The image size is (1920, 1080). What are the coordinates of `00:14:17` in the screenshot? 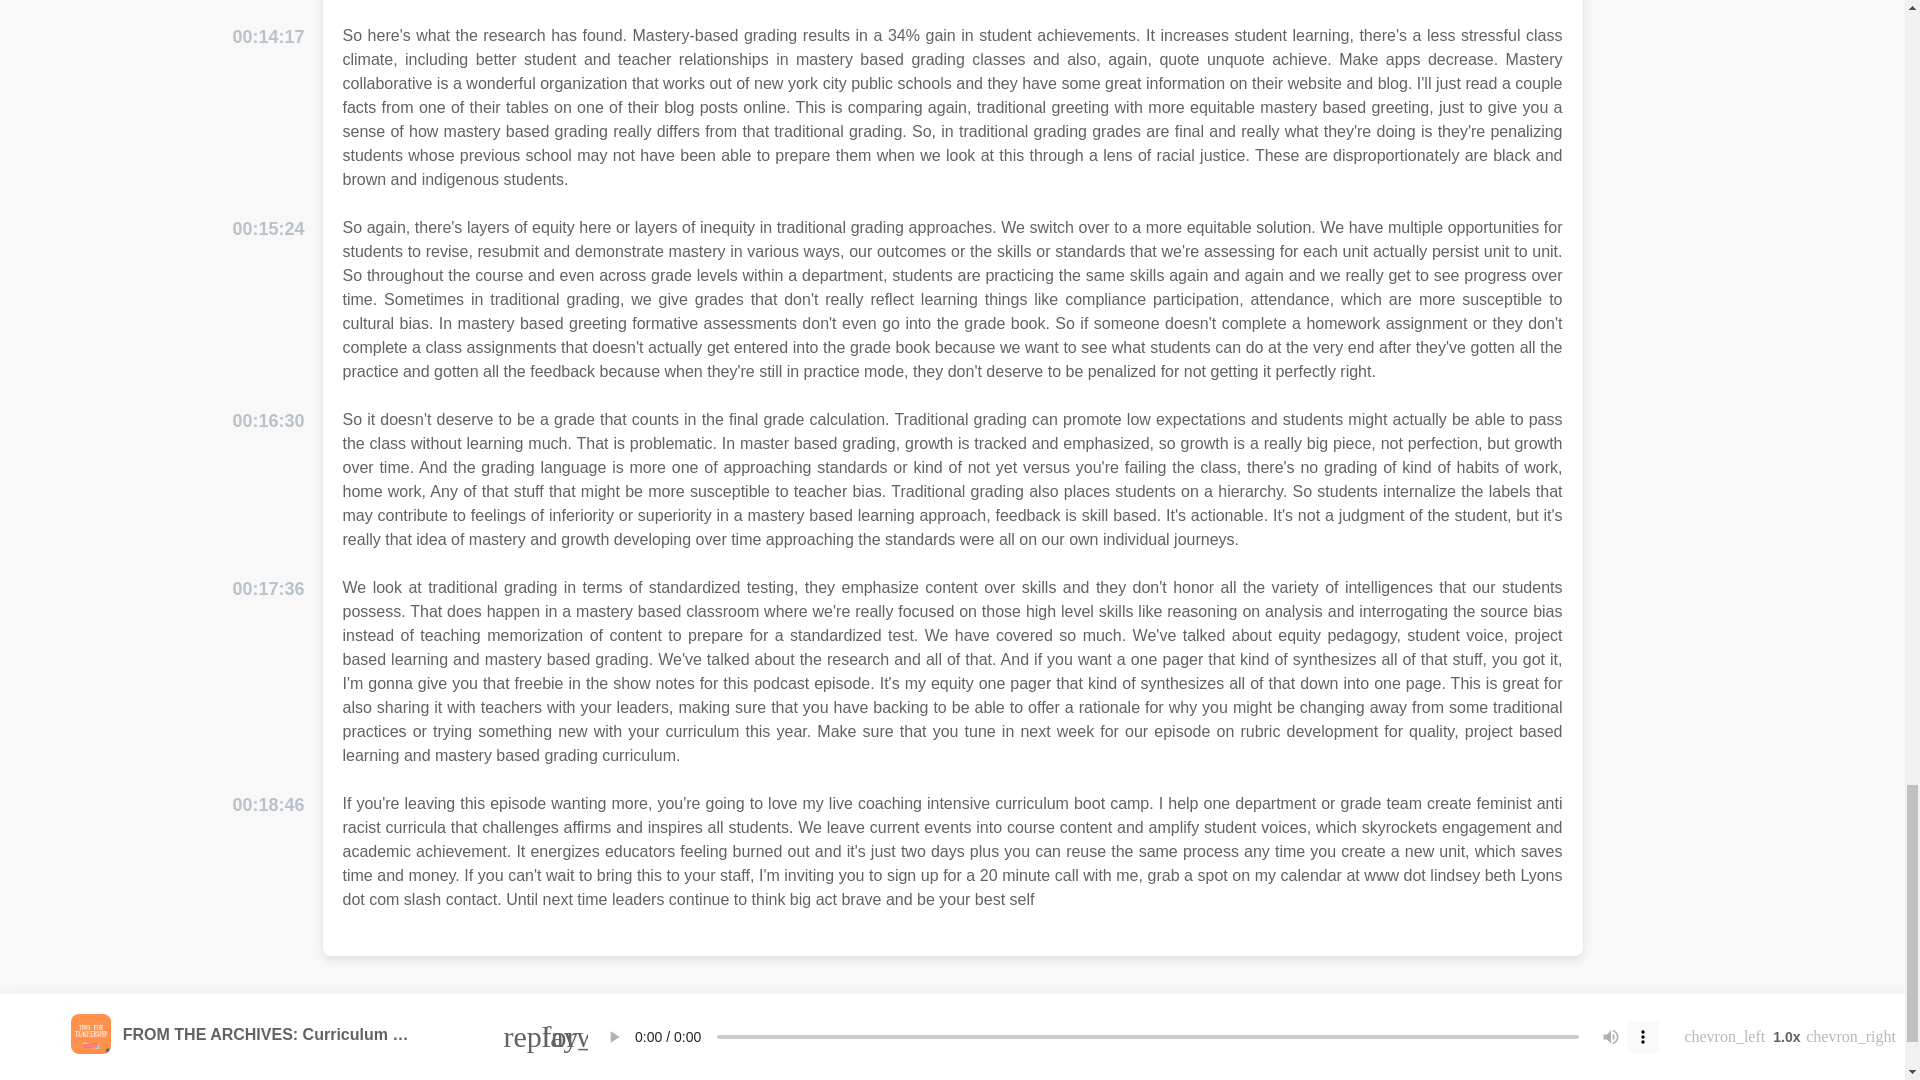 It's located at (268, 36).